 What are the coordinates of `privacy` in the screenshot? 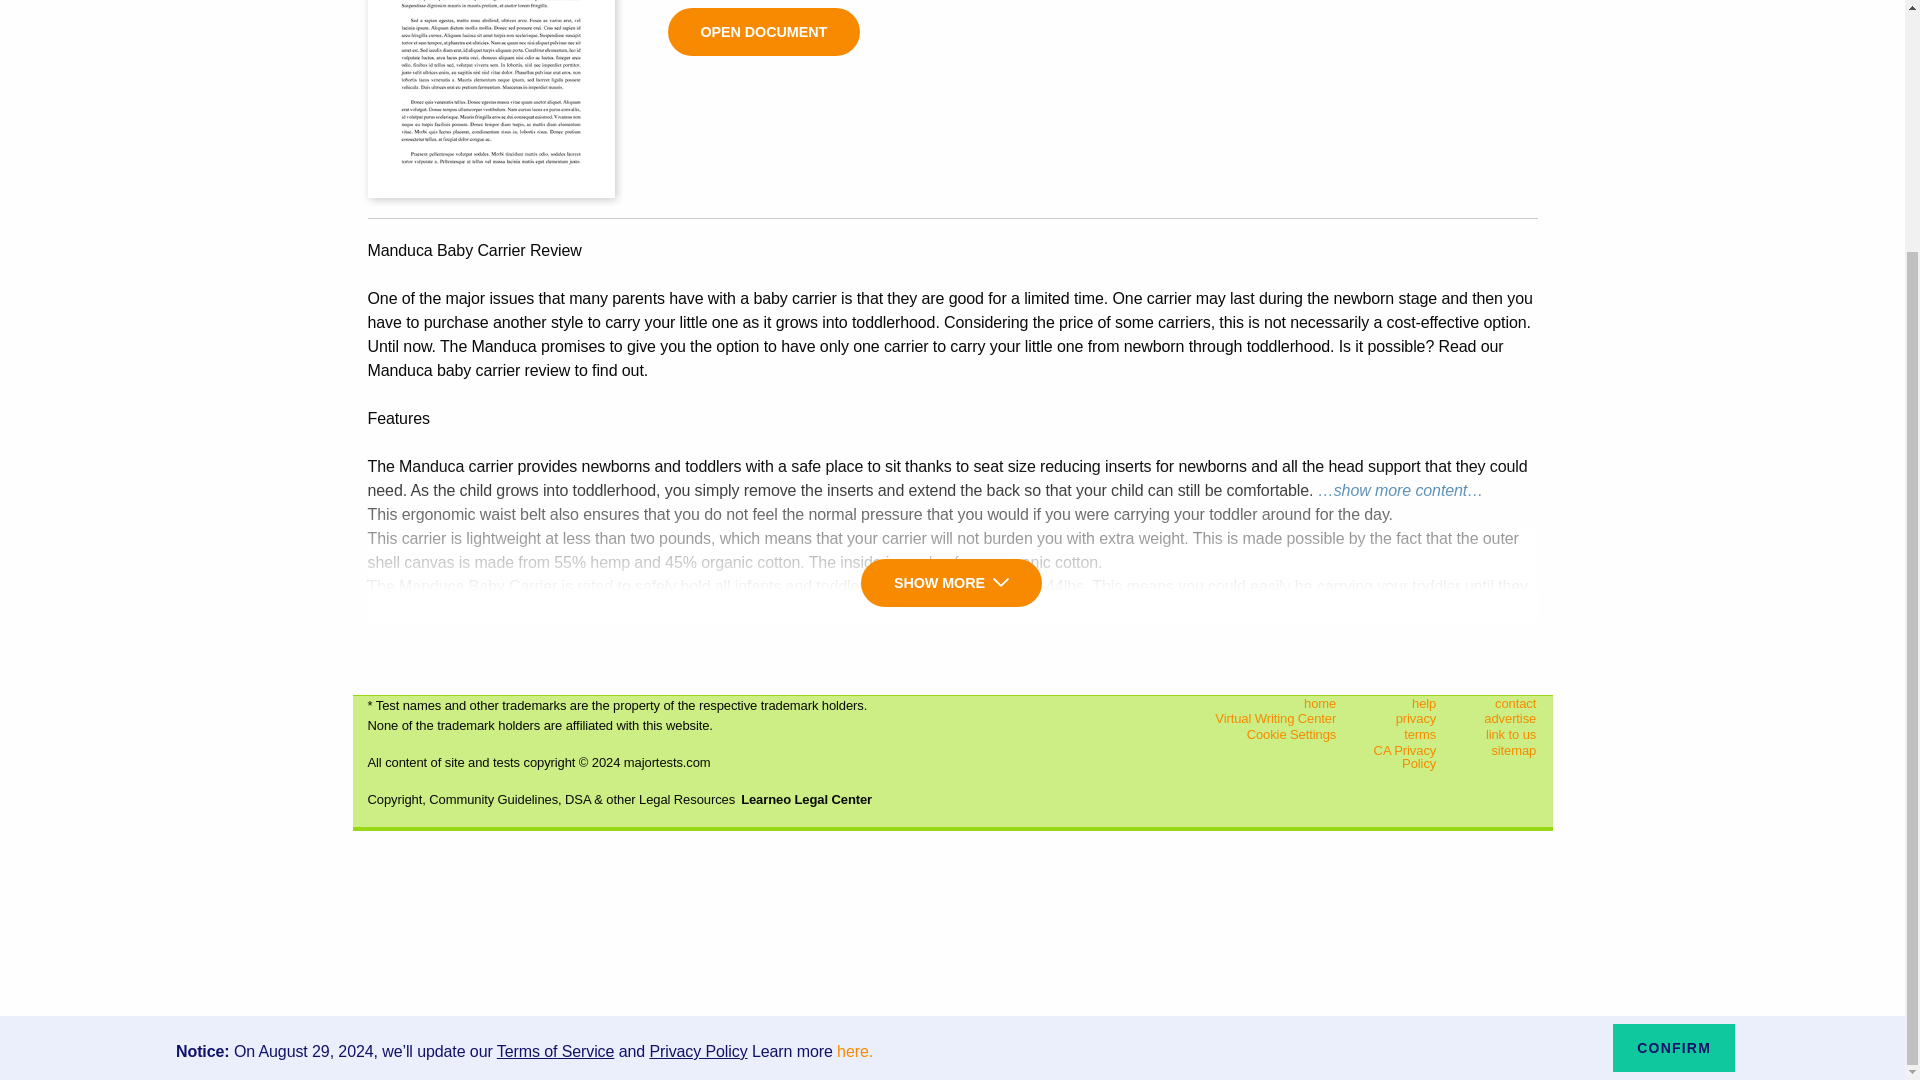 It's located at (1402, 718).